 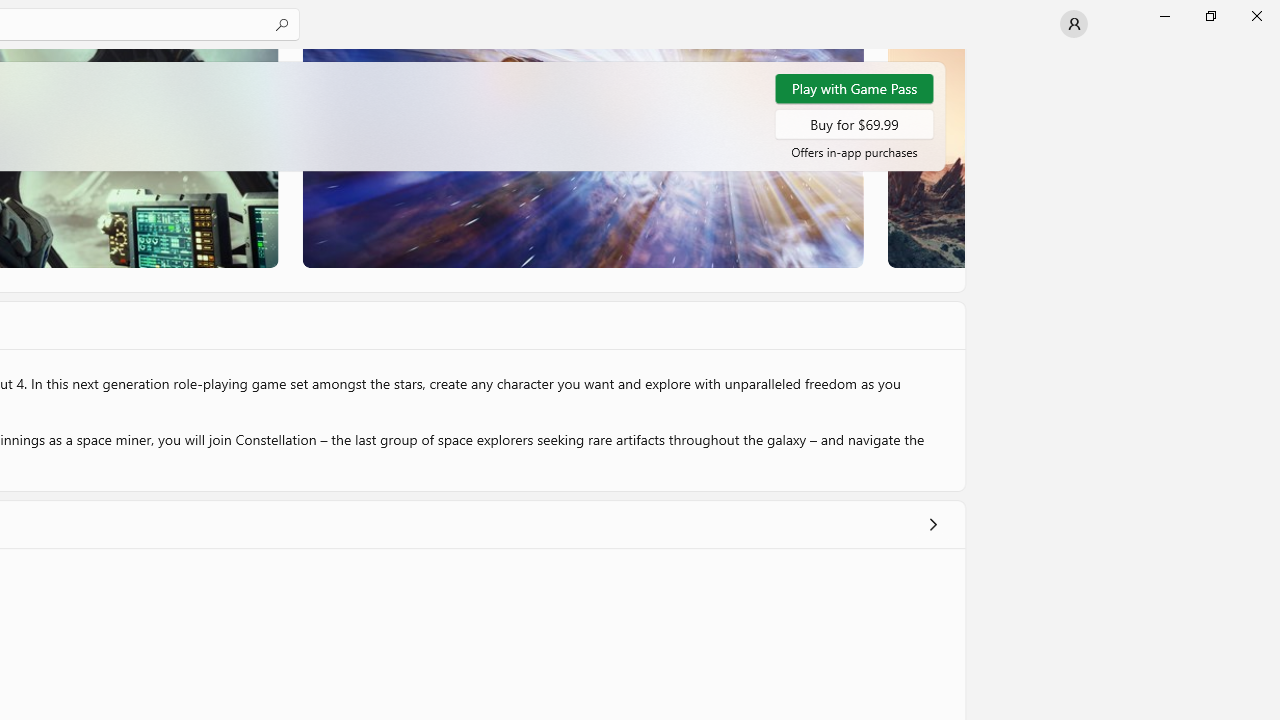 What do you see at coordinates (854, 88) in the screenshot?
I see `Play with Game Pass` at bounding box center [854, 88].